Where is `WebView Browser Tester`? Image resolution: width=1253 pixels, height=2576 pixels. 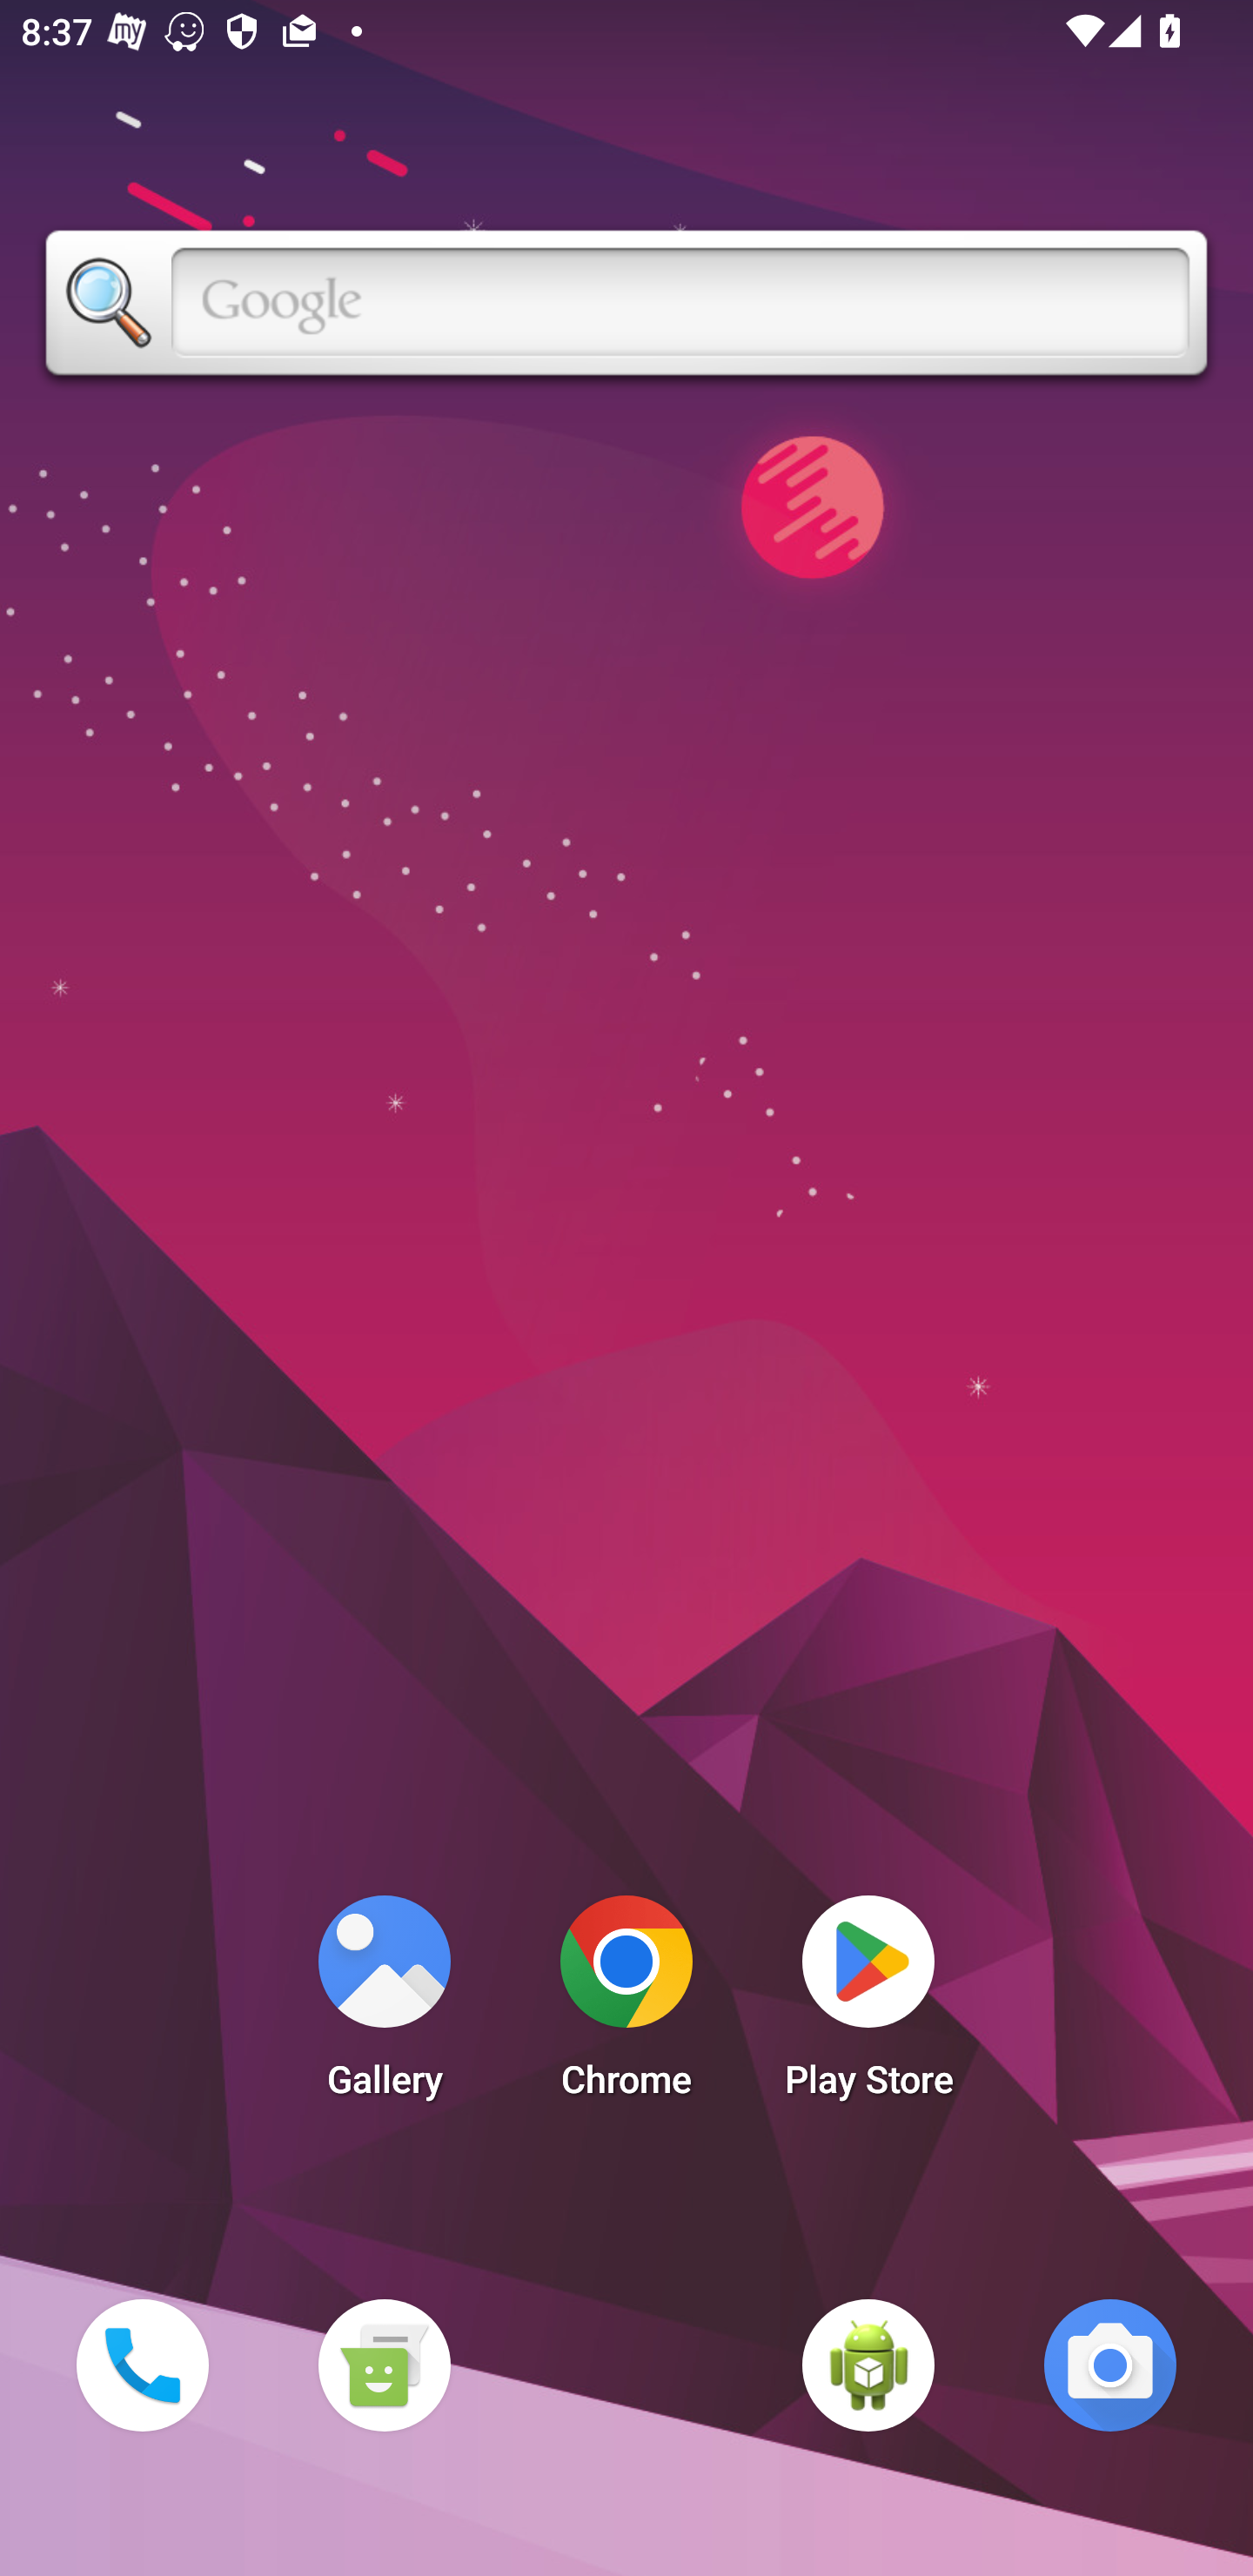
WebView Browser Tester is located at coordinates (868, 2365).